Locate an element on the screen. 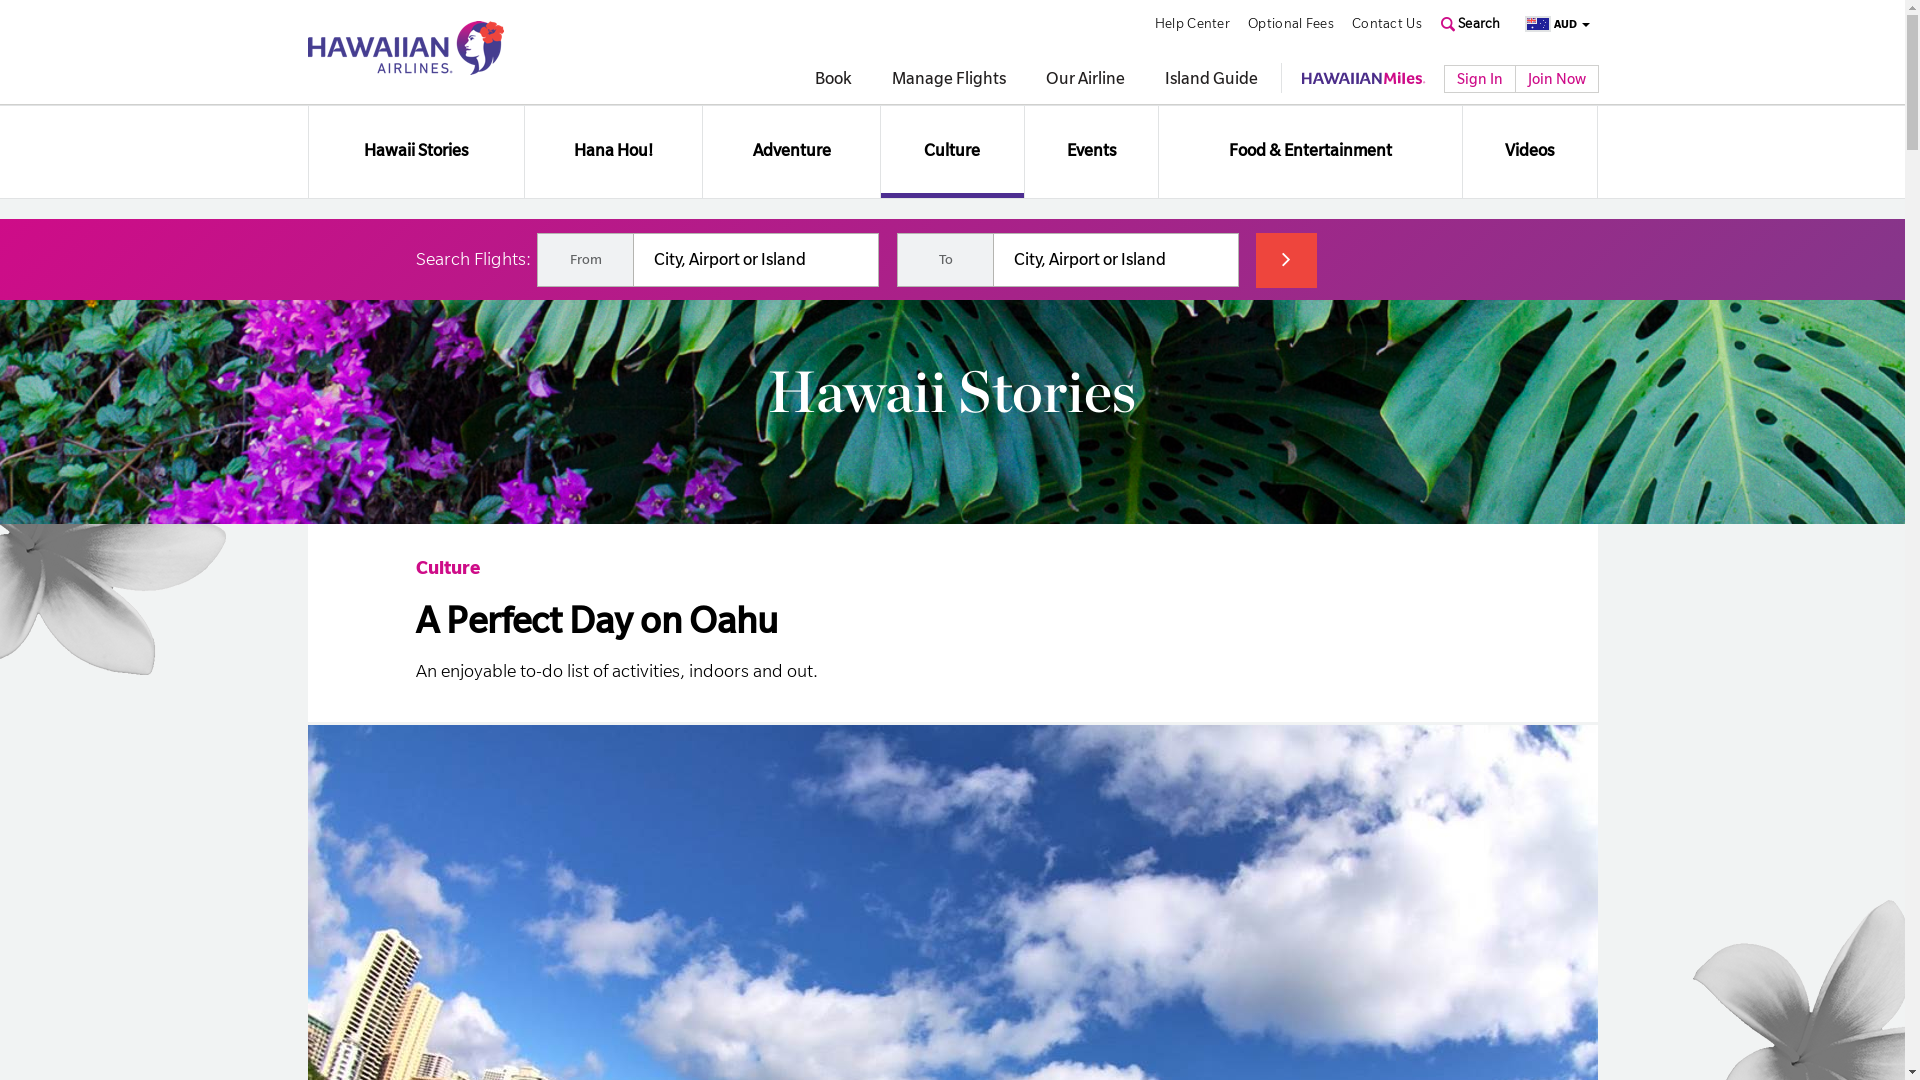 This screenshot has height=1080, width=1920. Hawaii Stories is located at coordinates (416, 152).